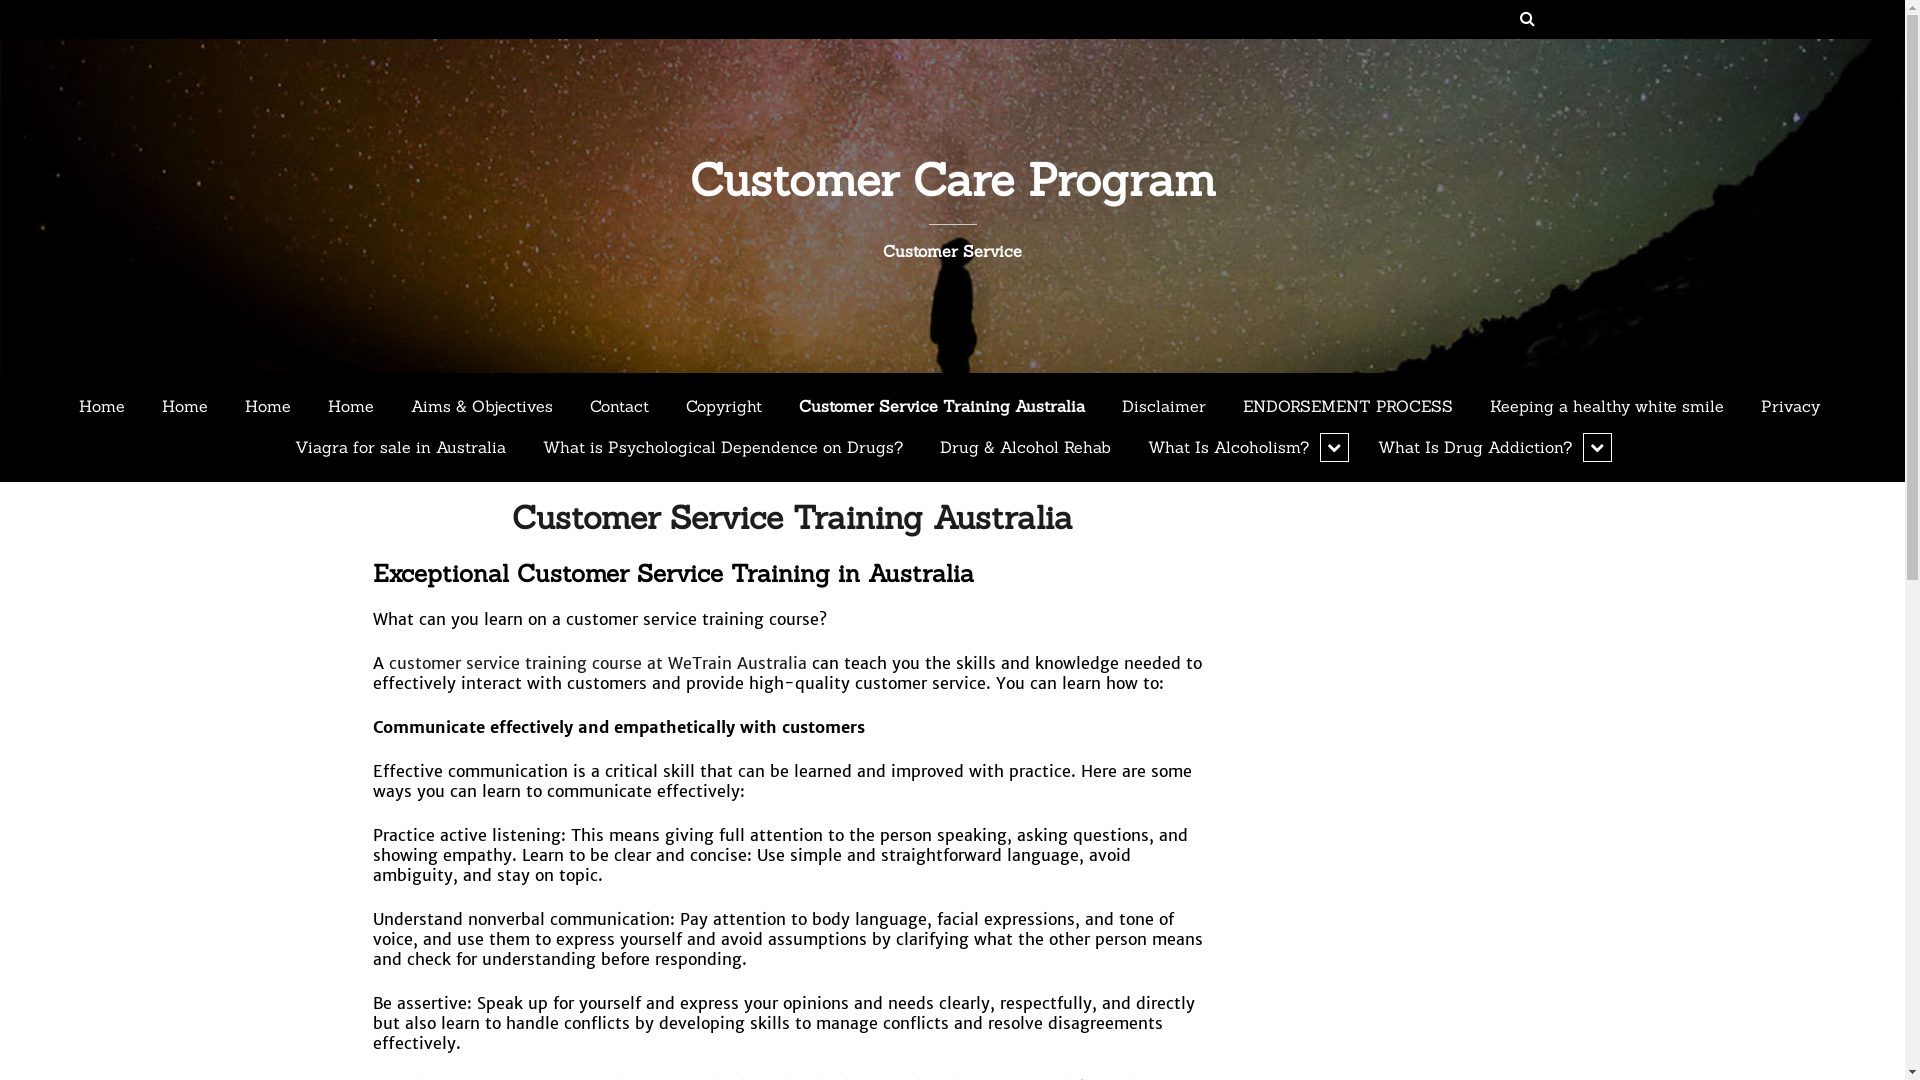  What do you see at coordinates (351, 407) in the screenshot?
I see `Home` at bounding box center [351, 407].